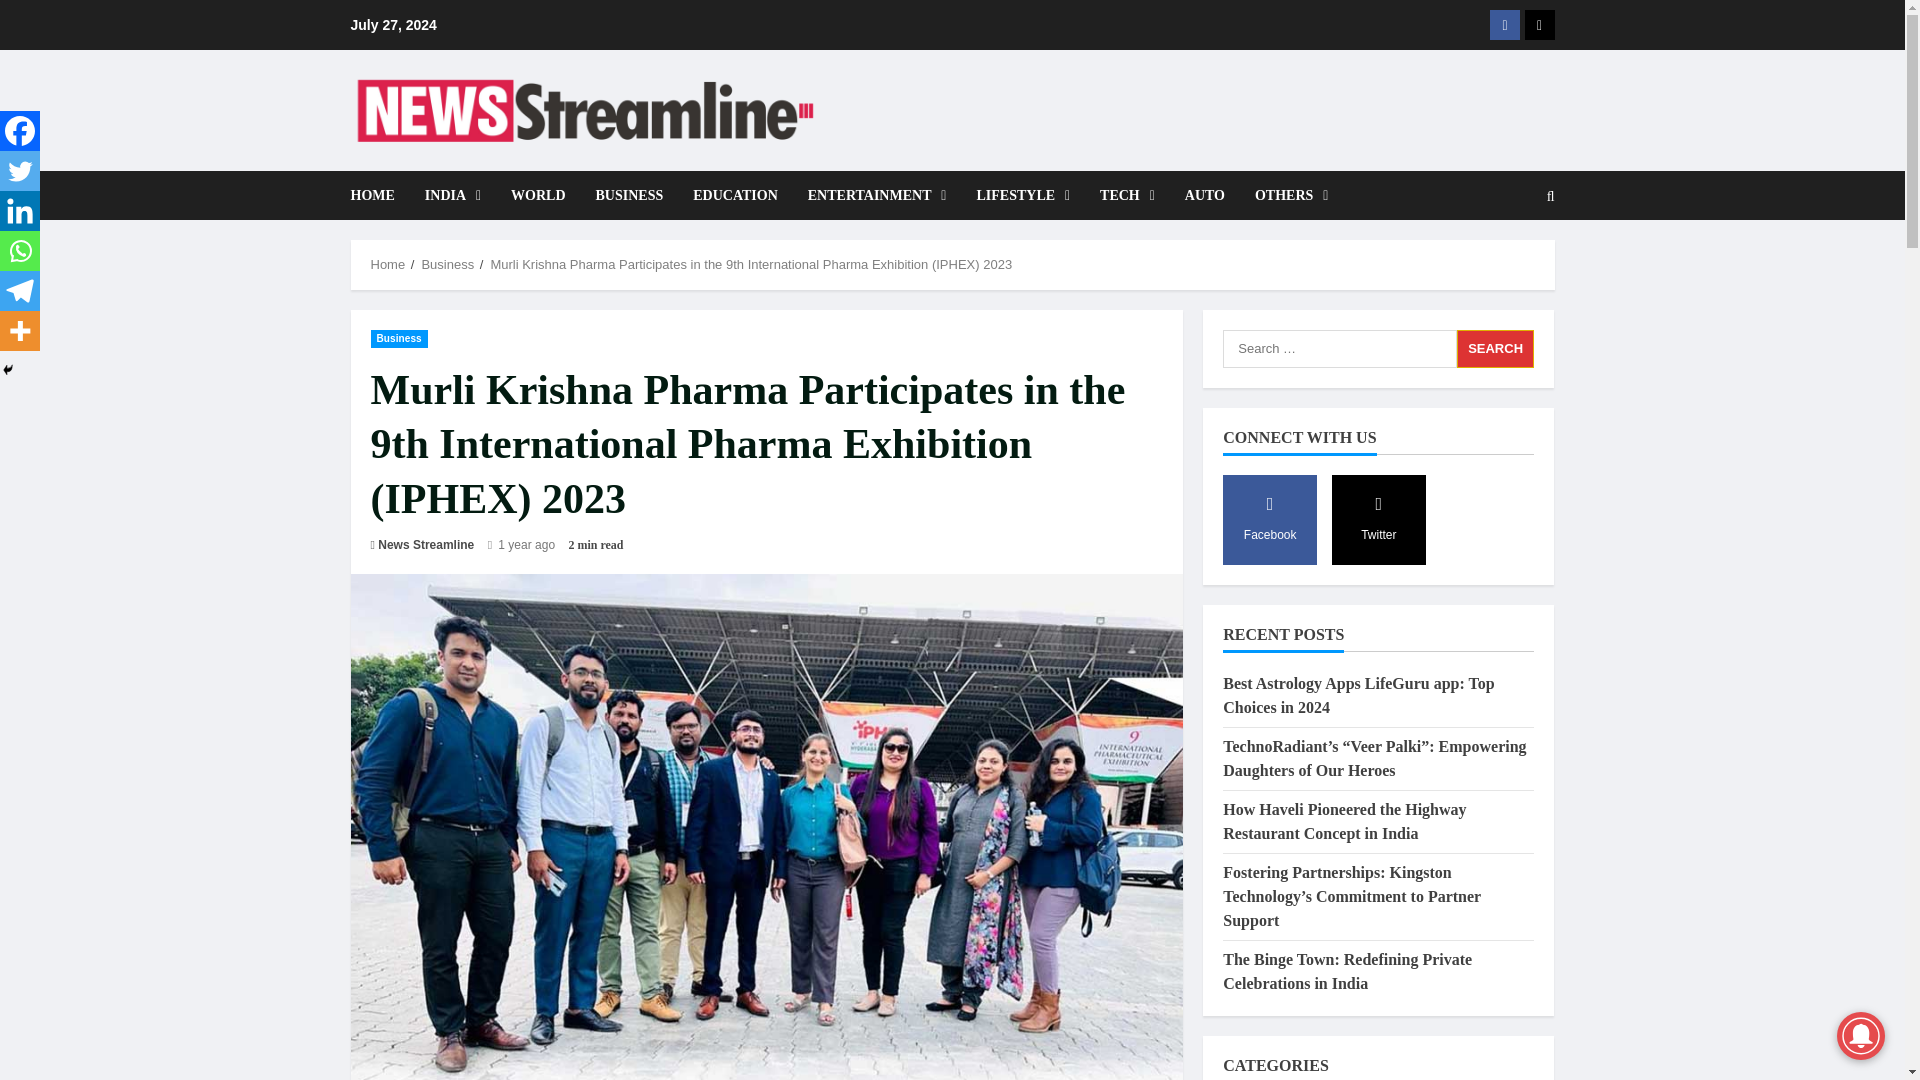 This screenshot has height=1080, width=1920. I want to click on EDUCATION, so click(734, 195).